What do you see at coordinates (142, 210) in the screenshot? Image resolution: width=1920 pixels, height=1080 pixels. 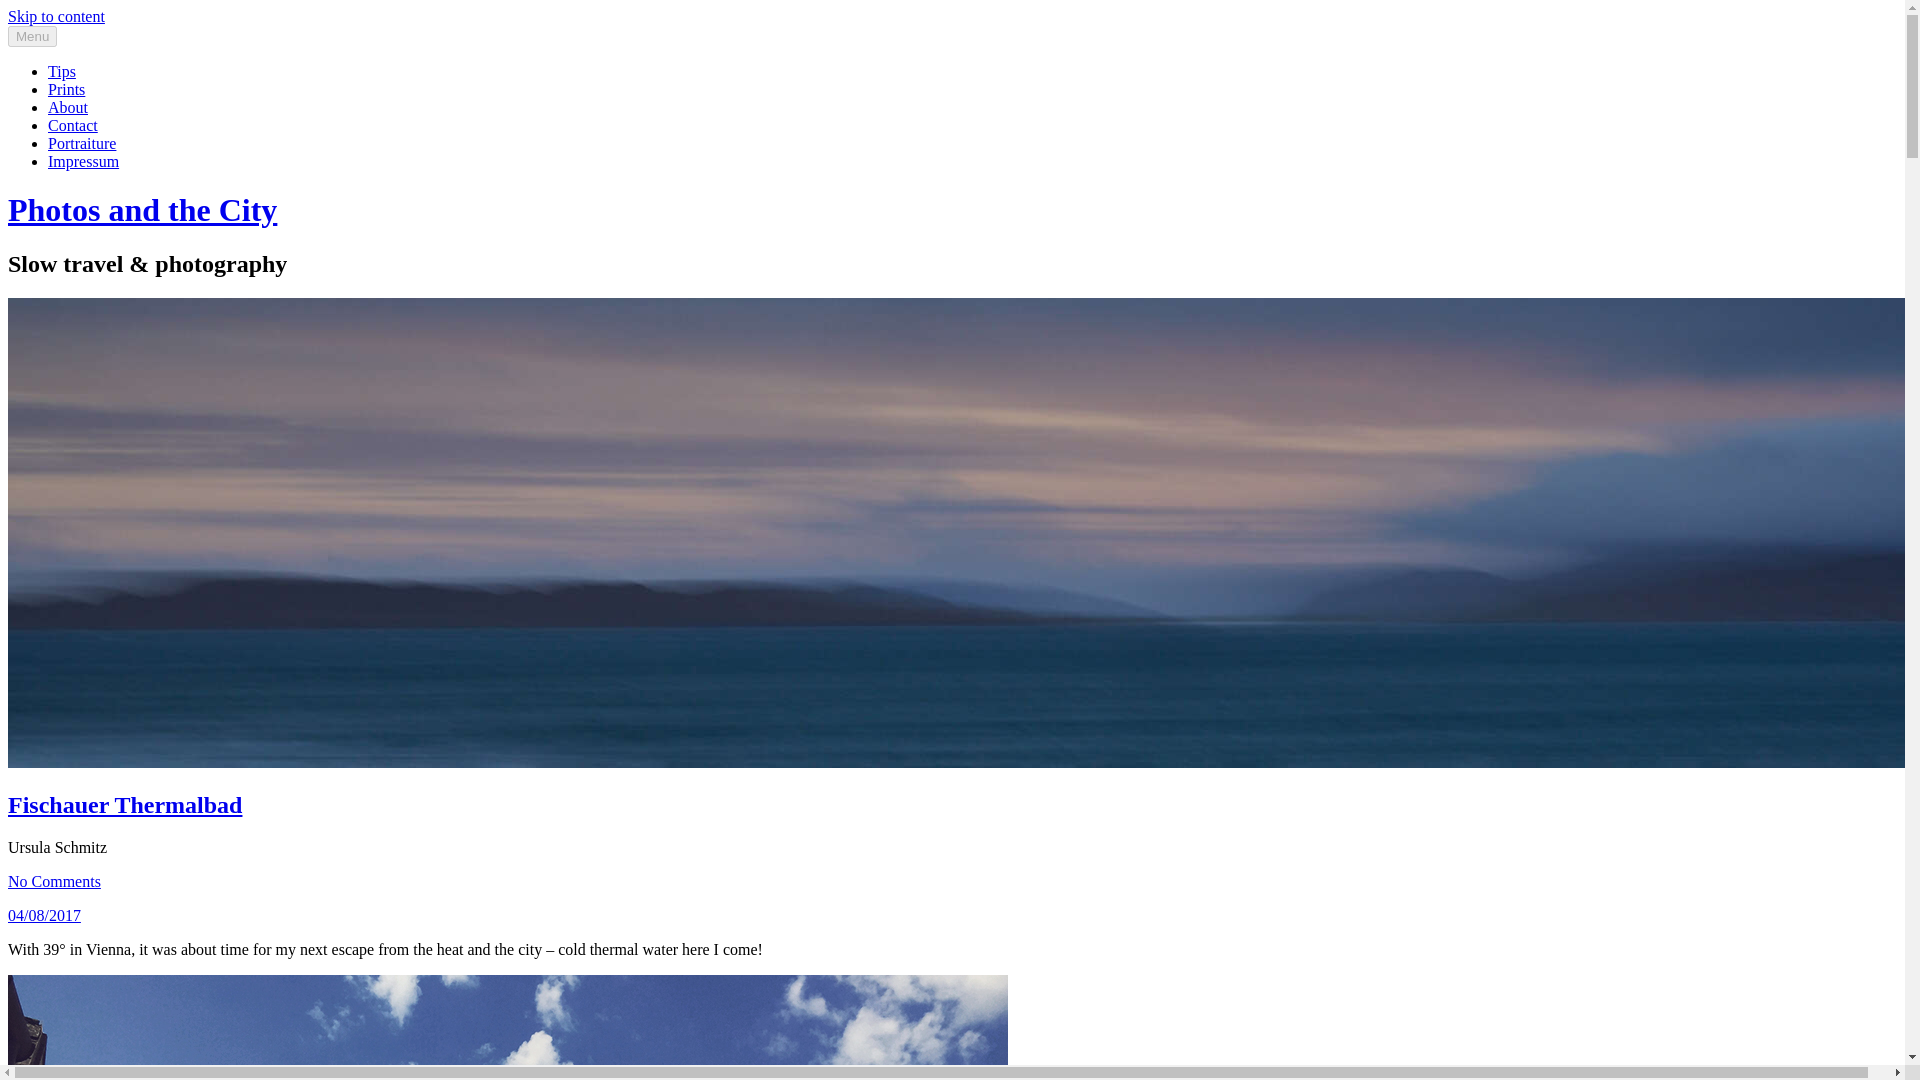 I see `Photos and the City` at bounding box center [142, 210].